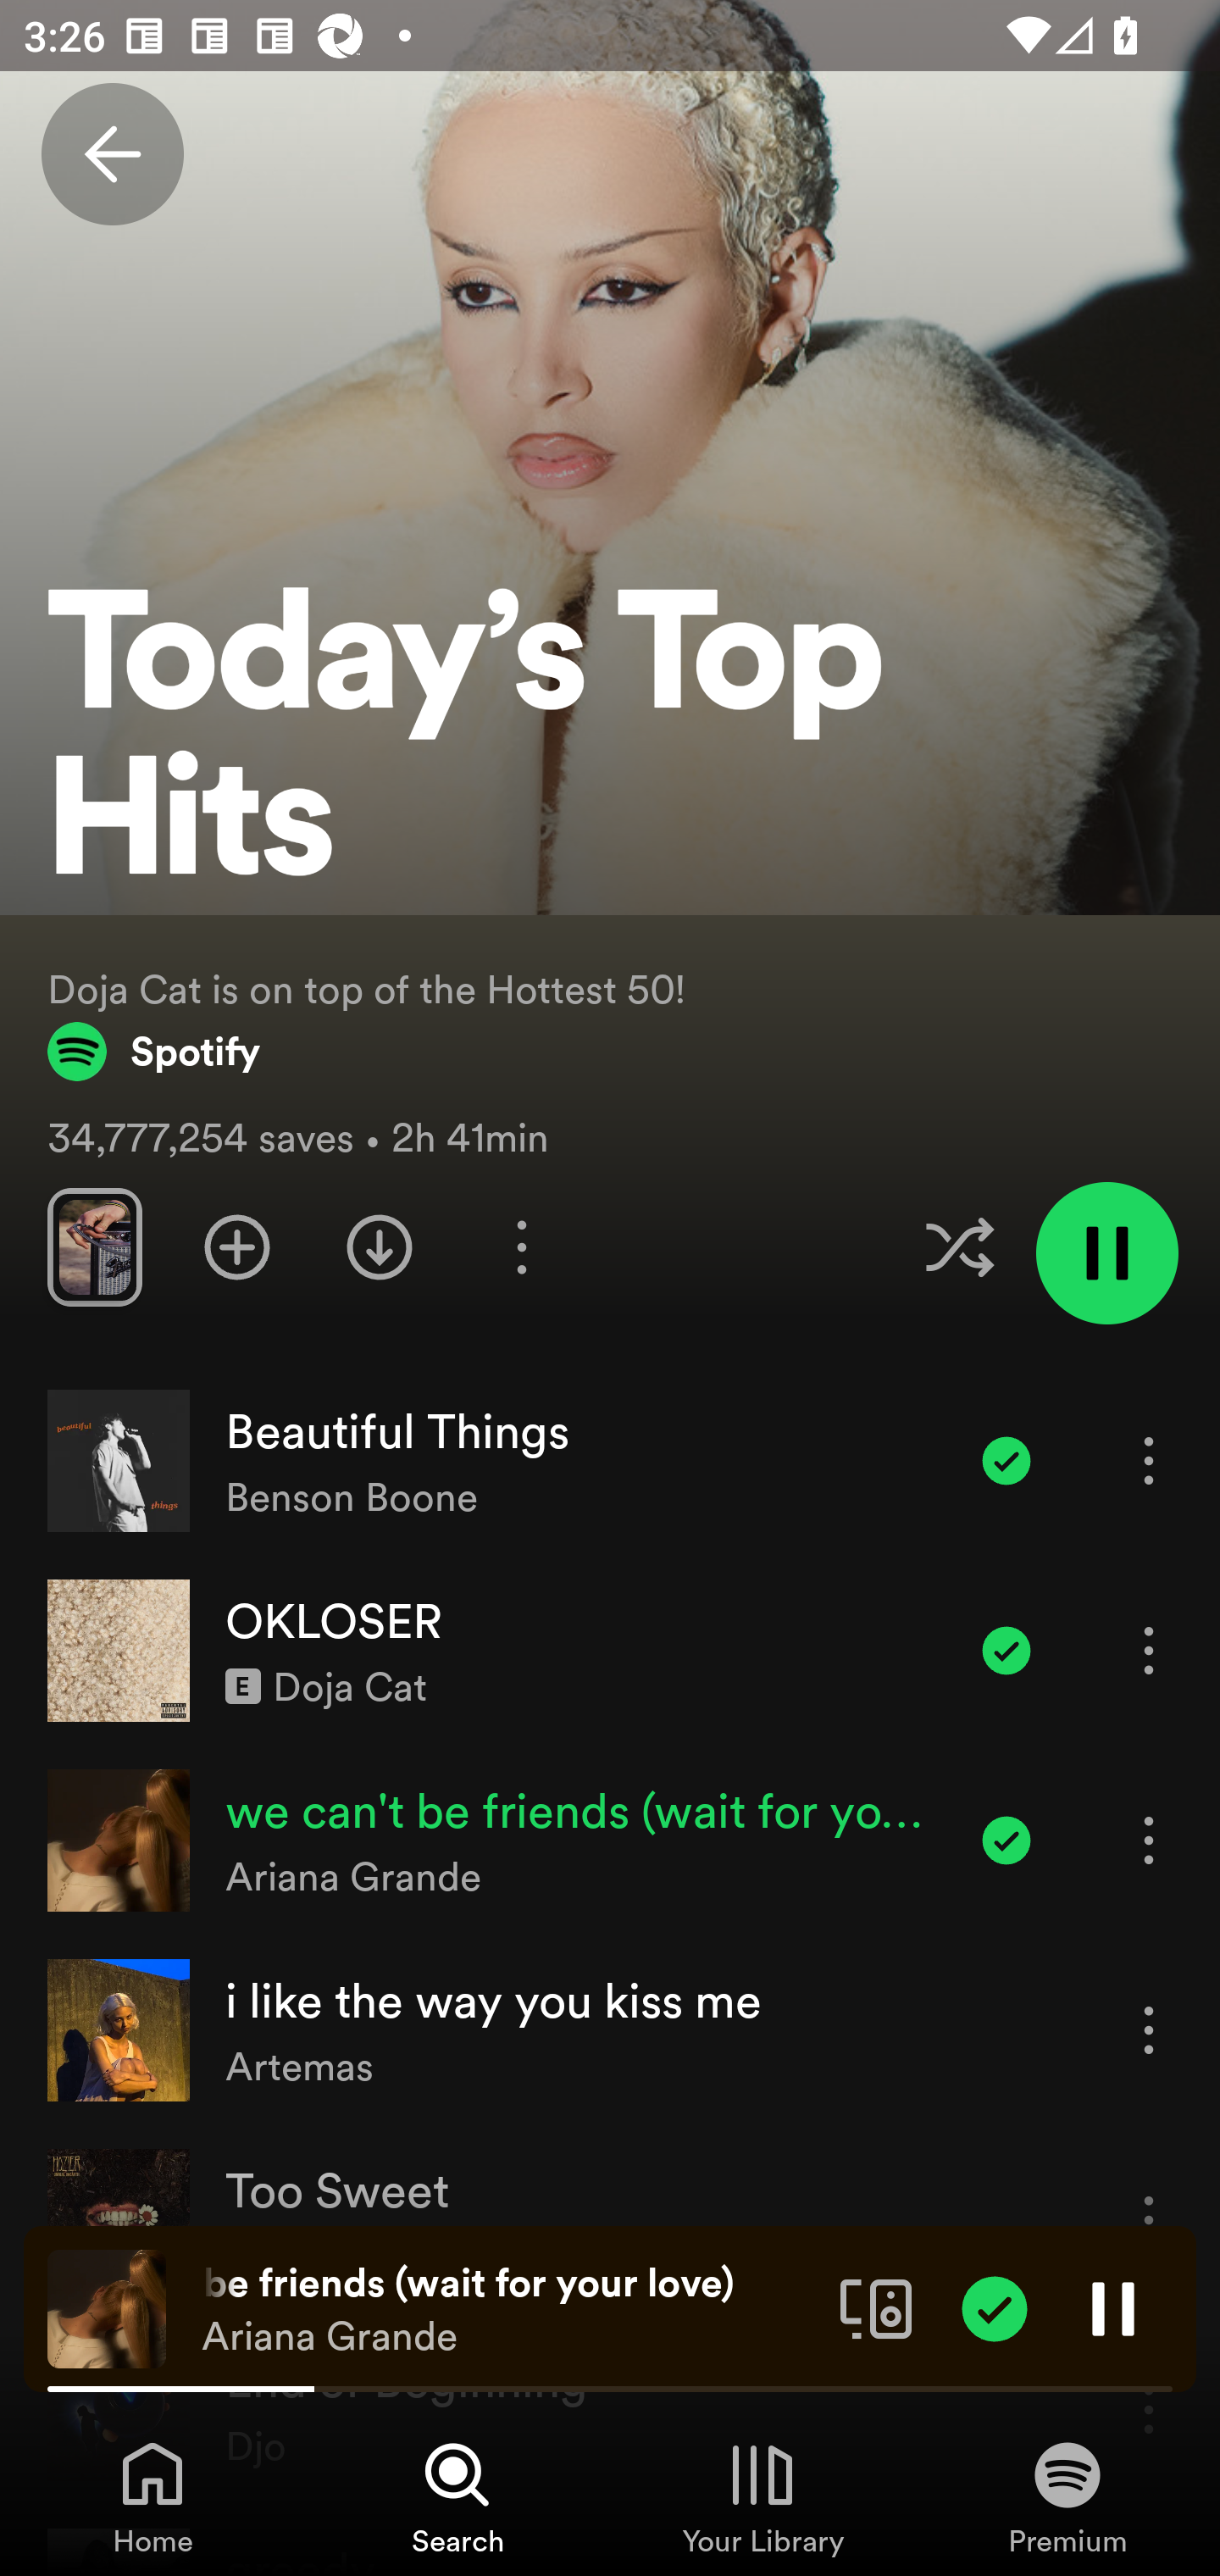 The image size is (1220, 2576). Describe the element at coordinates (1149, 1649) in the screenshot. I see `More options for song OKLOSER` at that location.